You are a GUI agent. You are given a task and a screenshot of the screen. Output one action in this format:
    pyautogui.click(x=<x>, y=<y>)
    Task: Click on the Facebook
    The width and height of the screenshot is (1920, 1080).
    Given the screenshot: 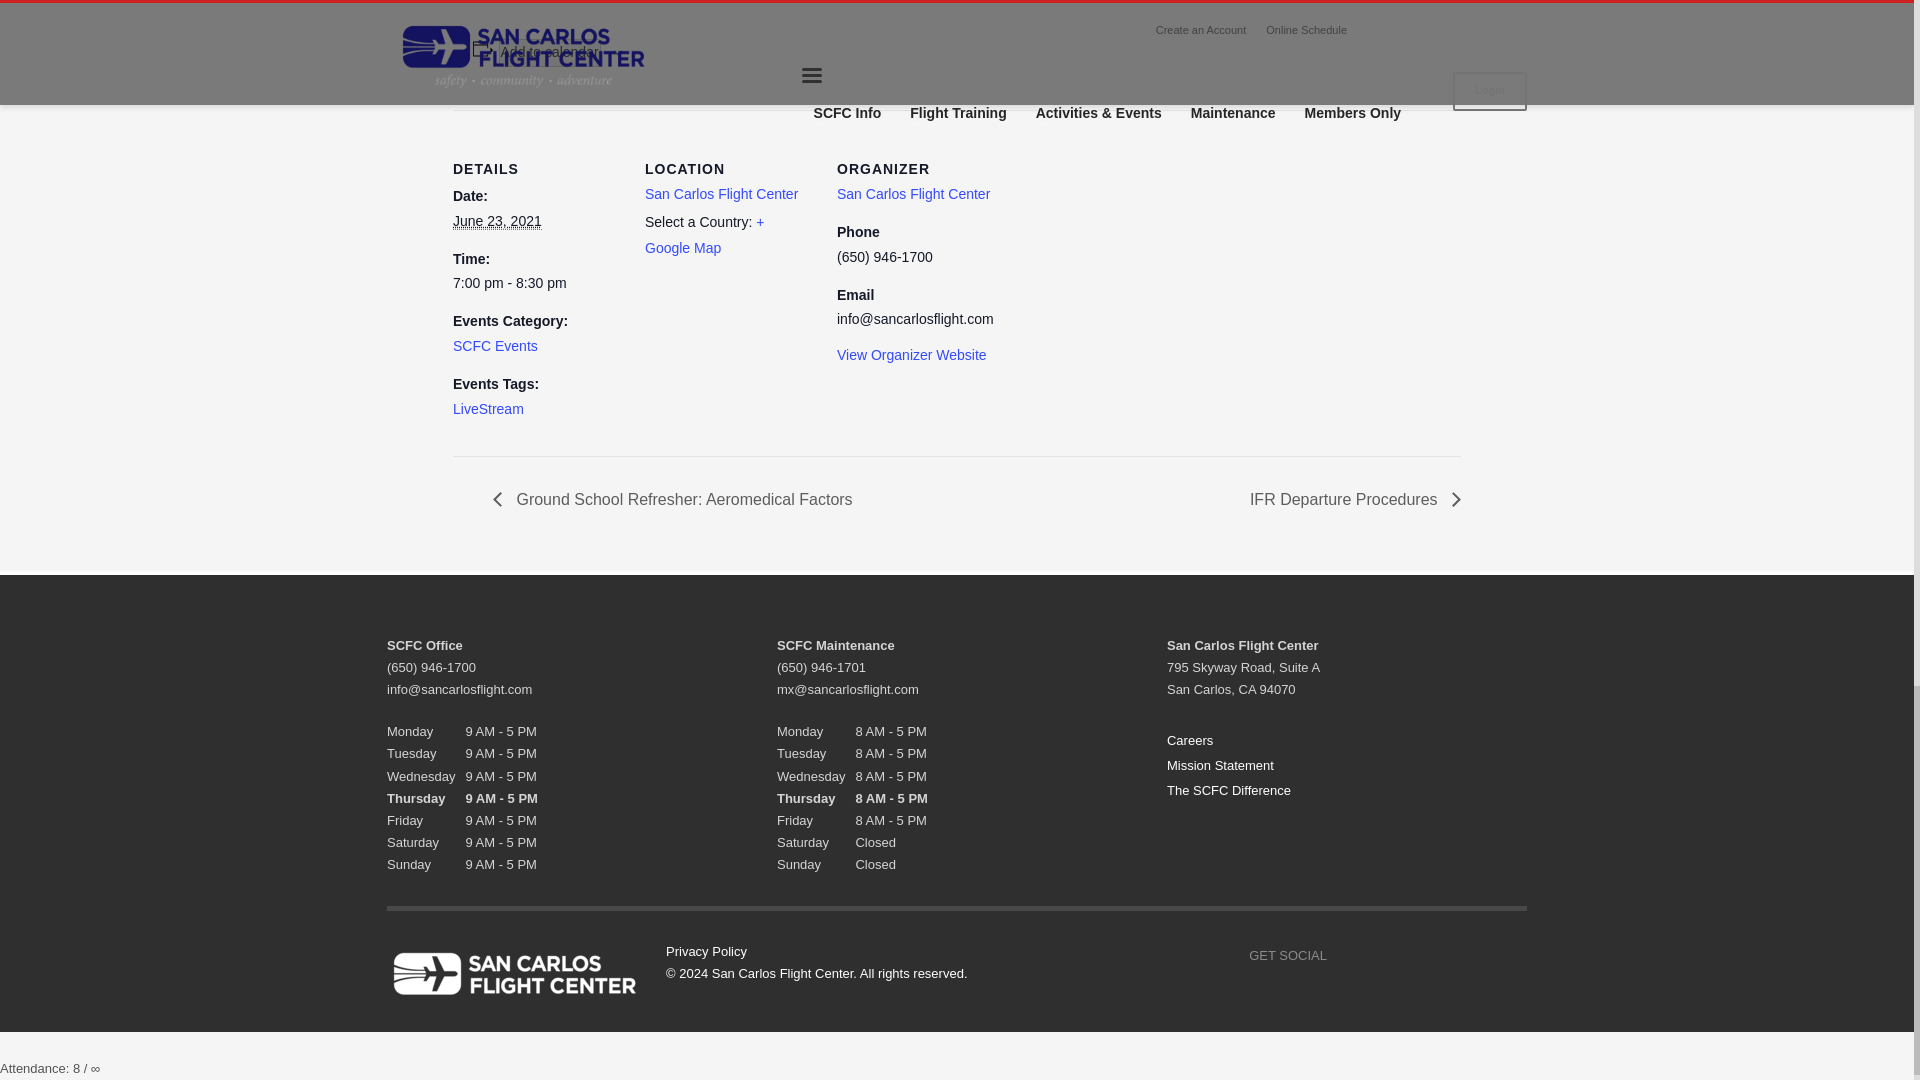 What is the action you would take?
    pyautogui.click(x=1352, y=955)
    